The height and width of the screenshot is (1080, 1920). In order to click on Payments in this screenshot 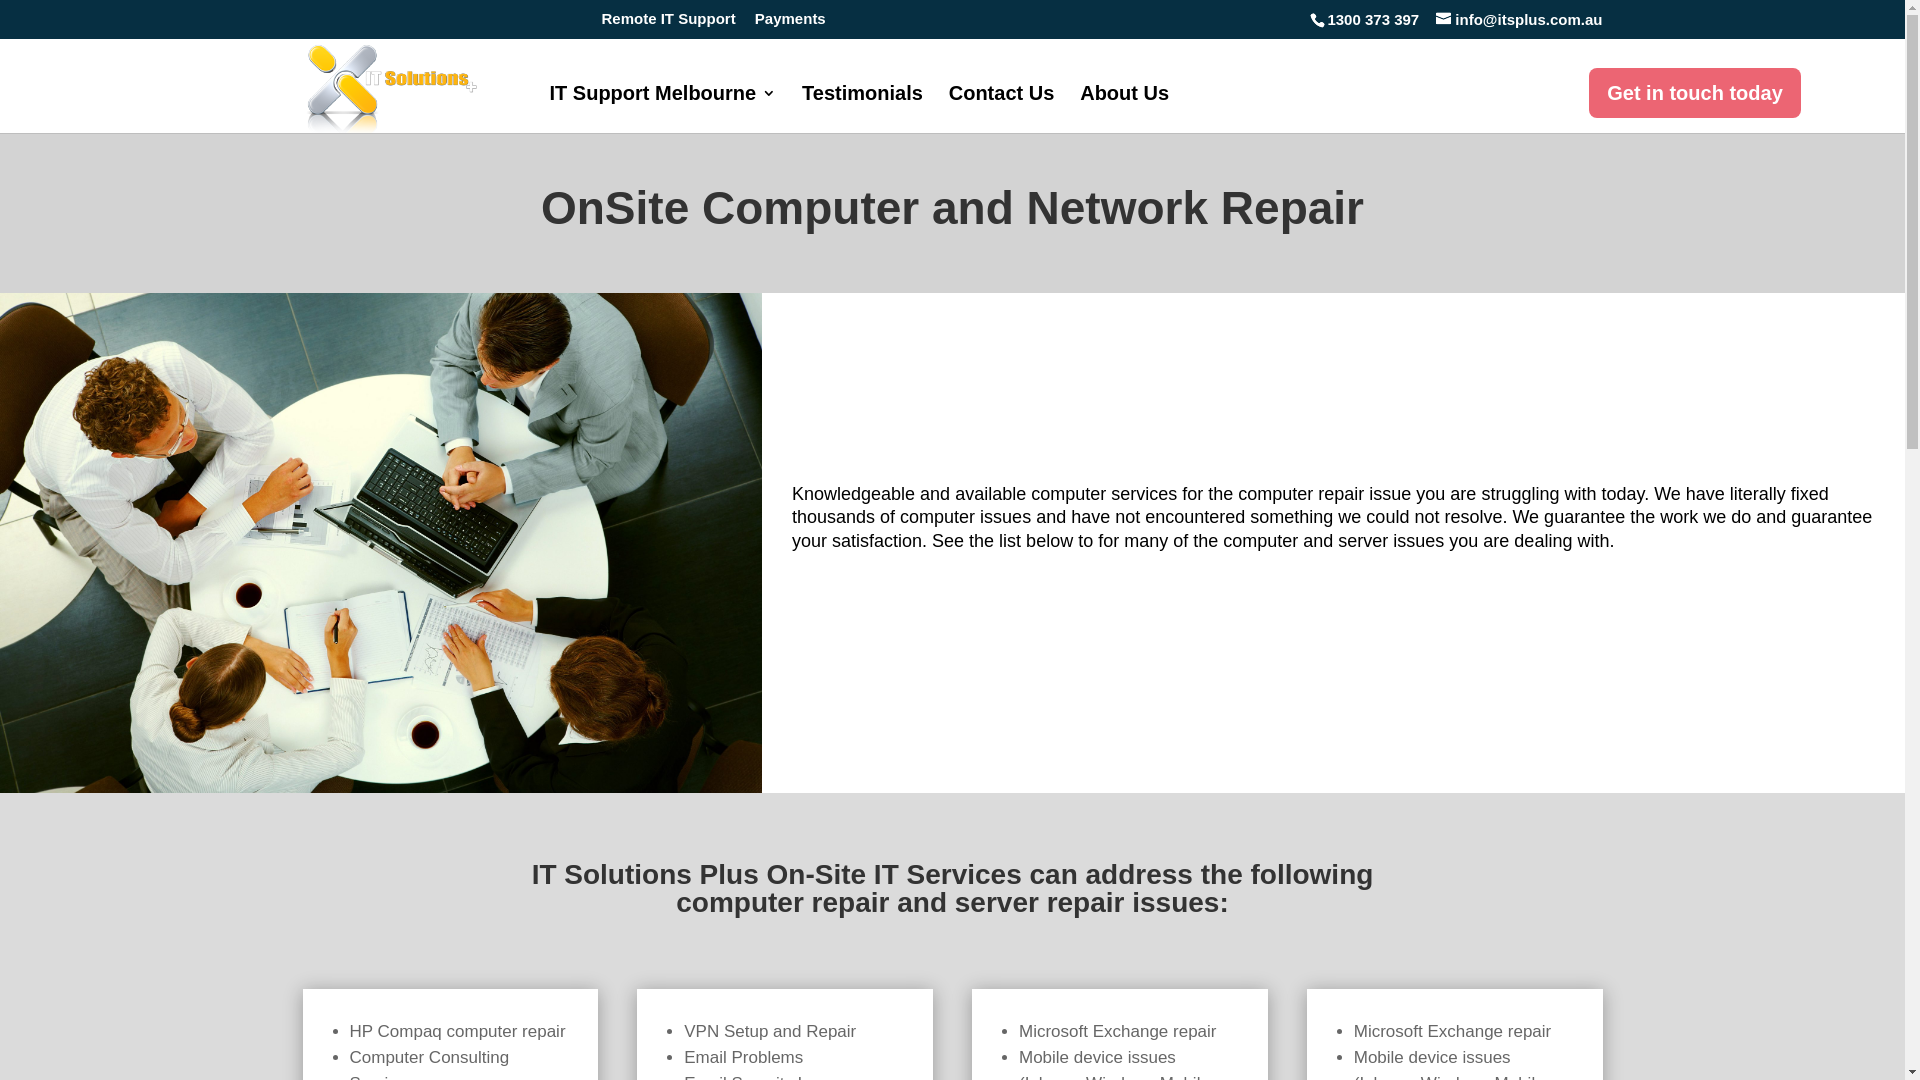, I will do `click(790, 24)`.